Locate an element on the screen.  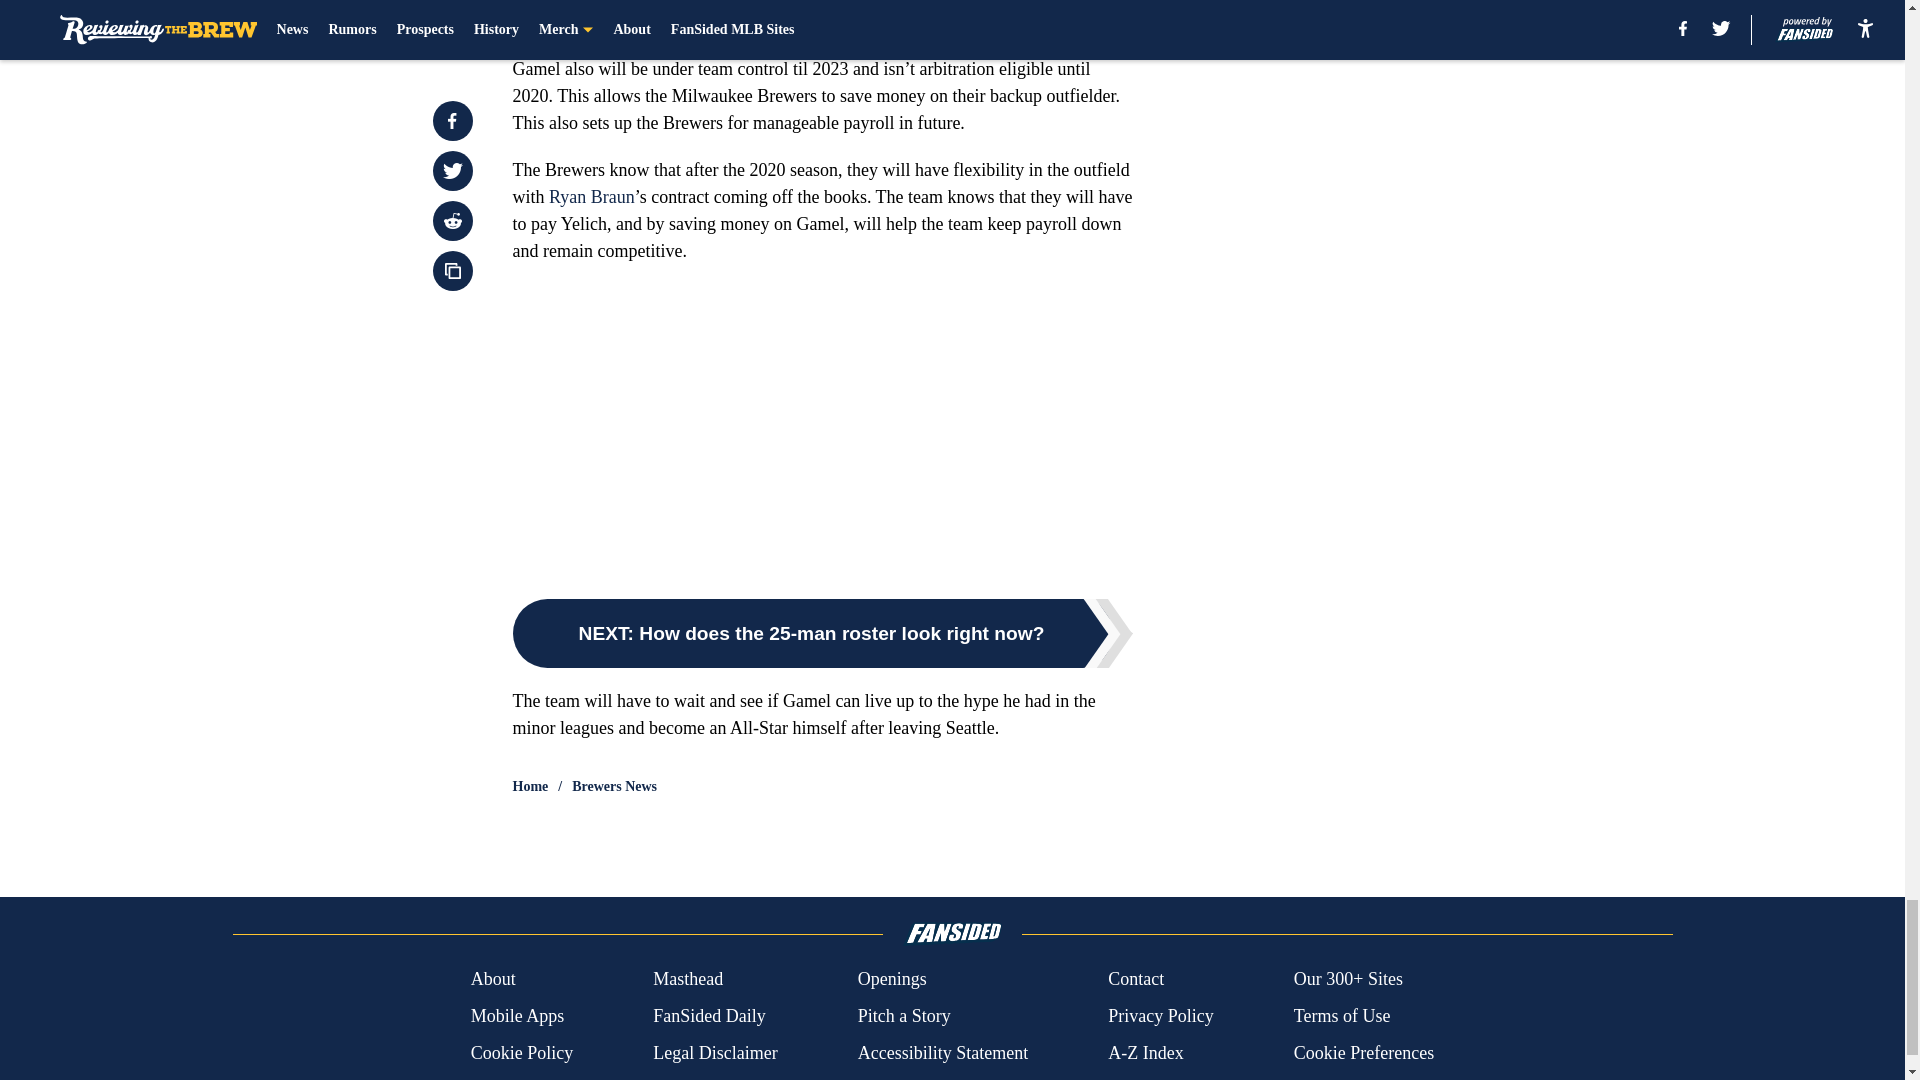
Masthead is located at coordinates (688, 978).